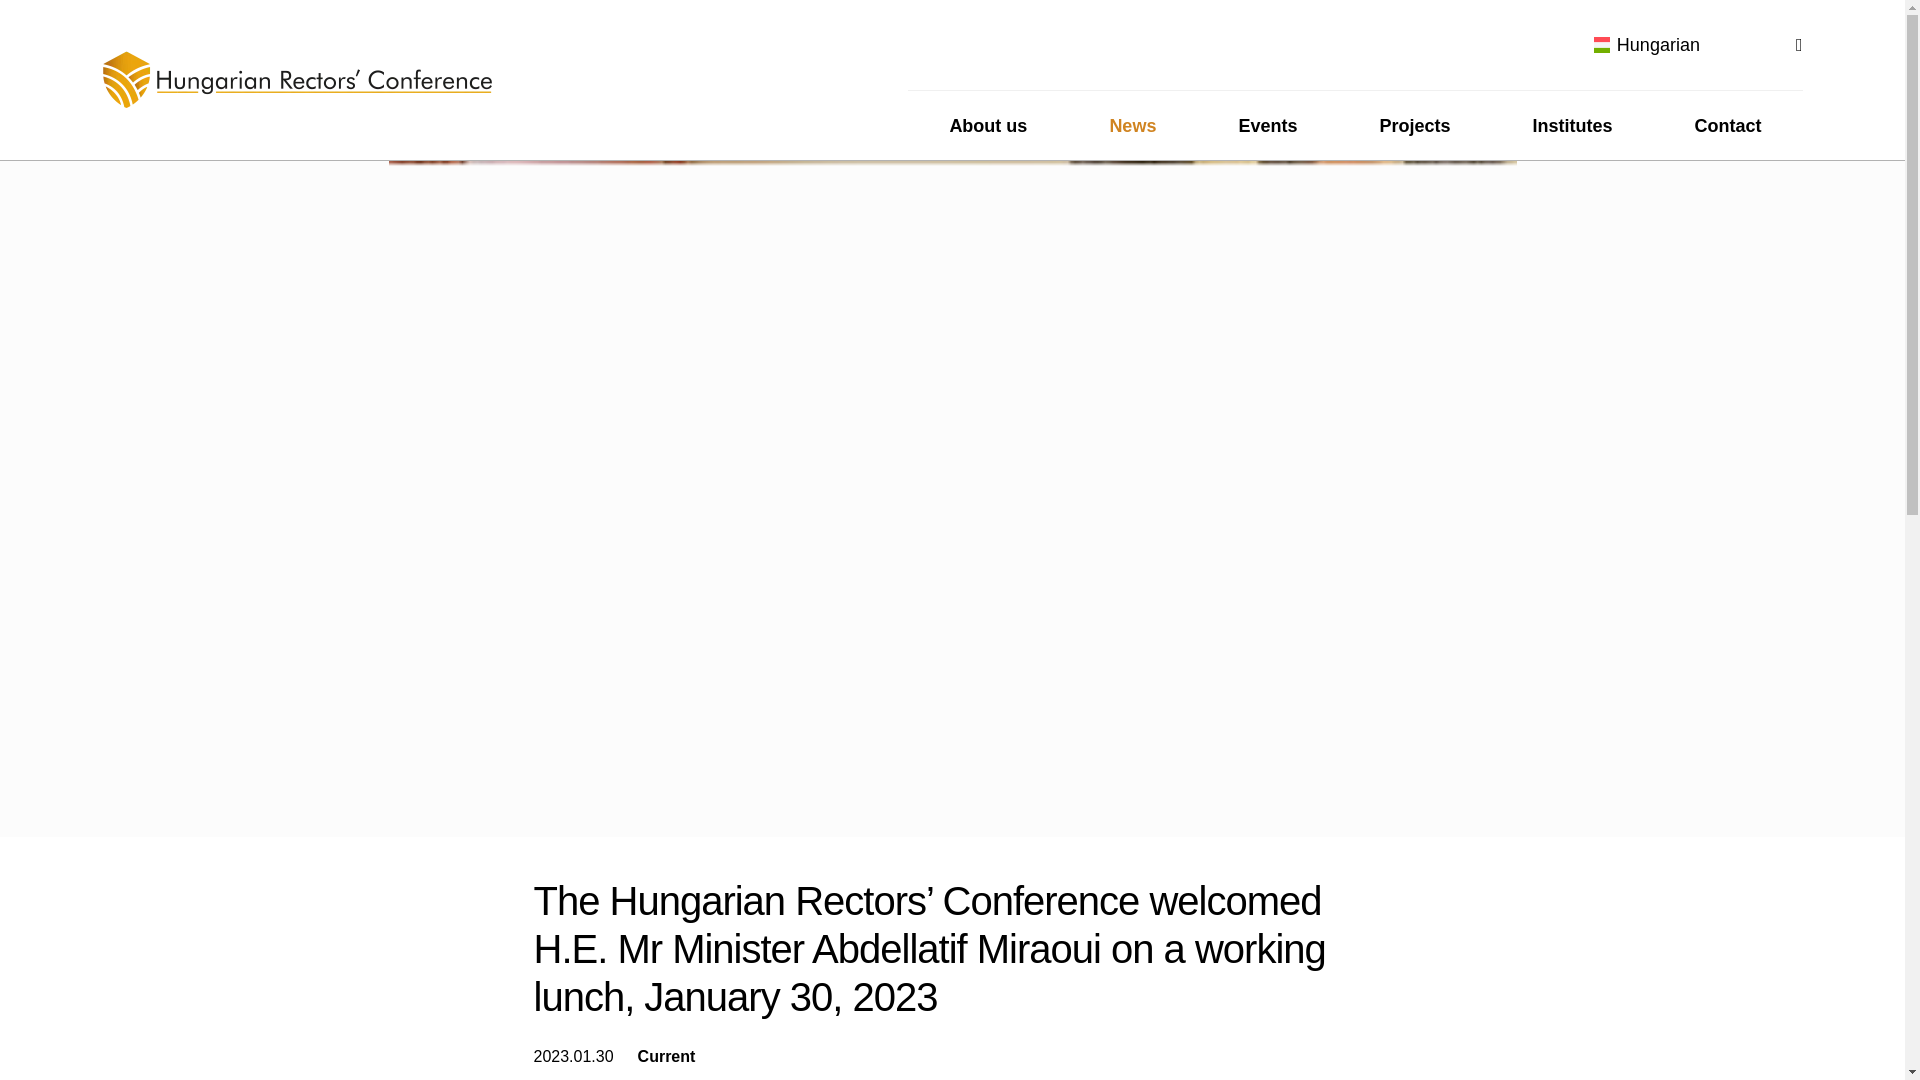  Describe the element at coordinates (1132, 124) in the screenshot. I see `News` at that location.